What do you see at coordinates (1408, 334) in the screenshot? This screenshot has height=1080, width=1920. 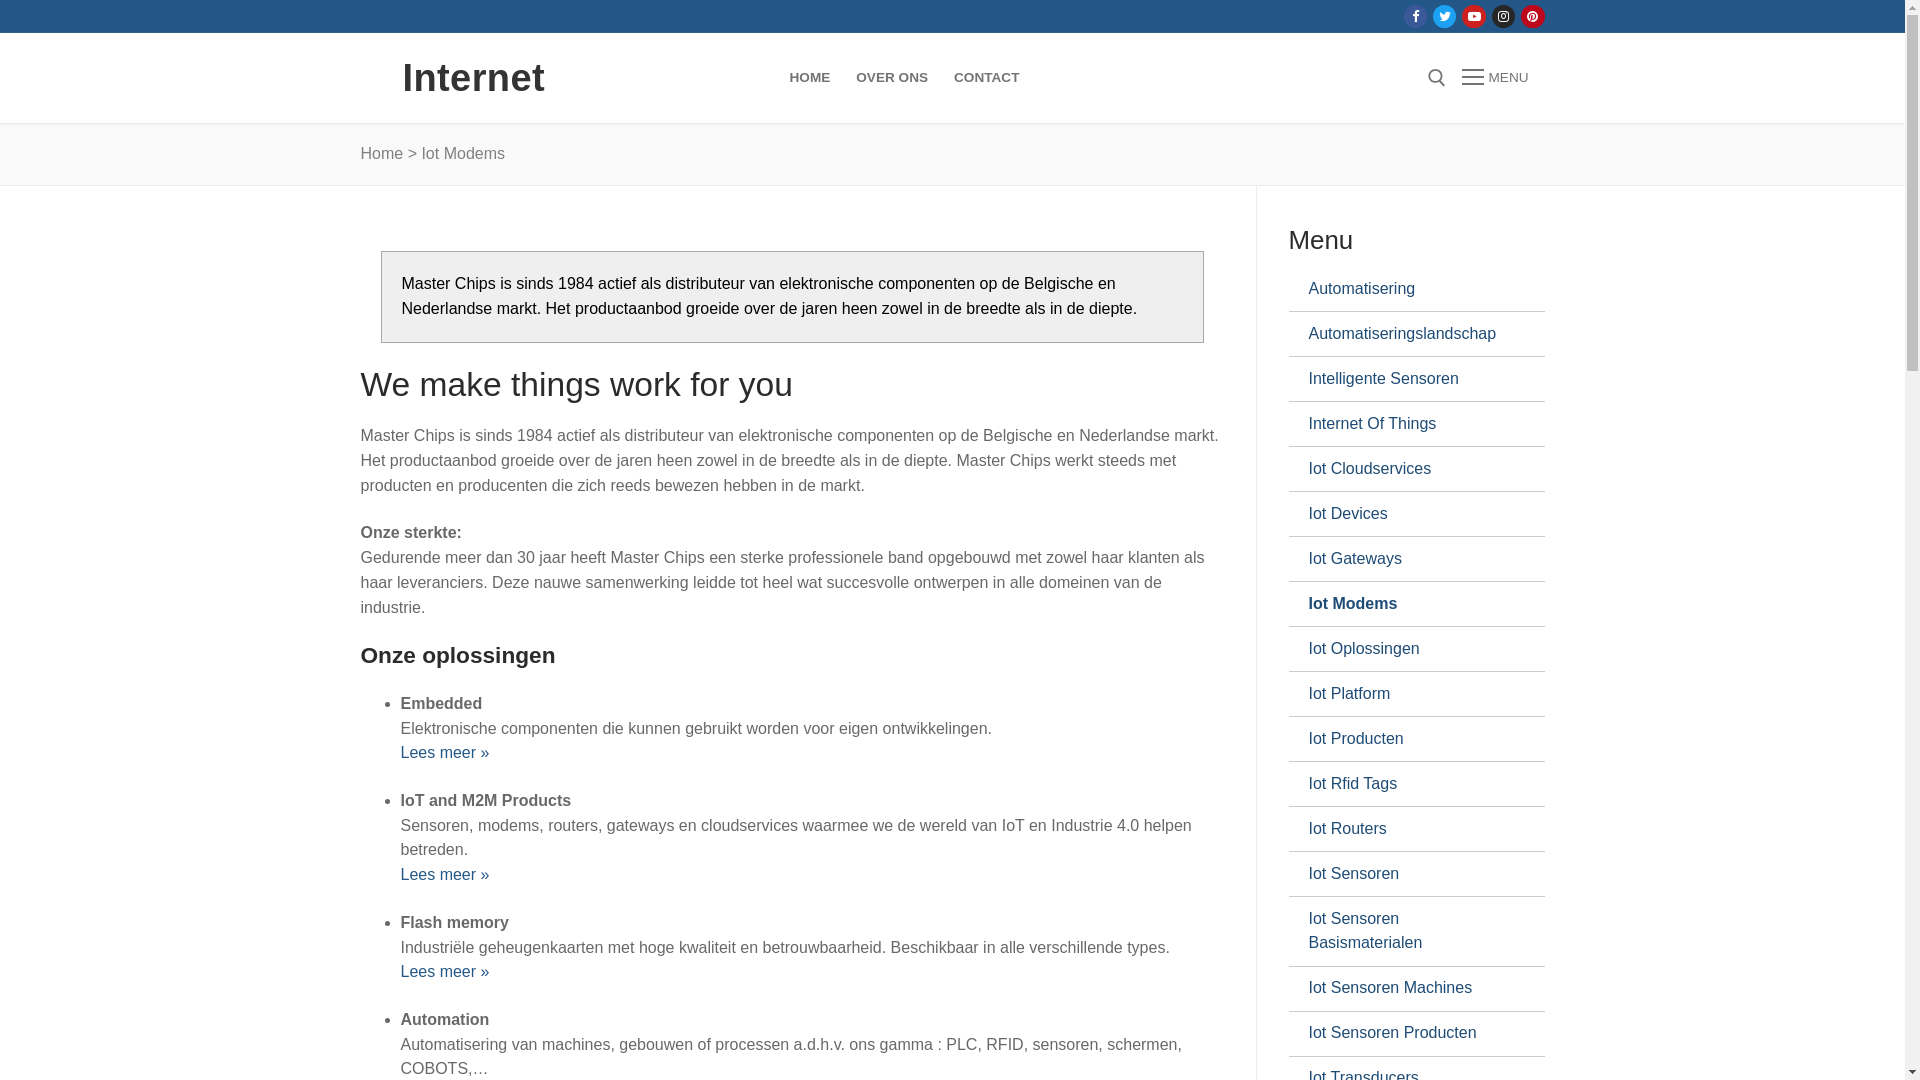 I see `Automatiseringslandschap` at bounding box center [1408, 334].